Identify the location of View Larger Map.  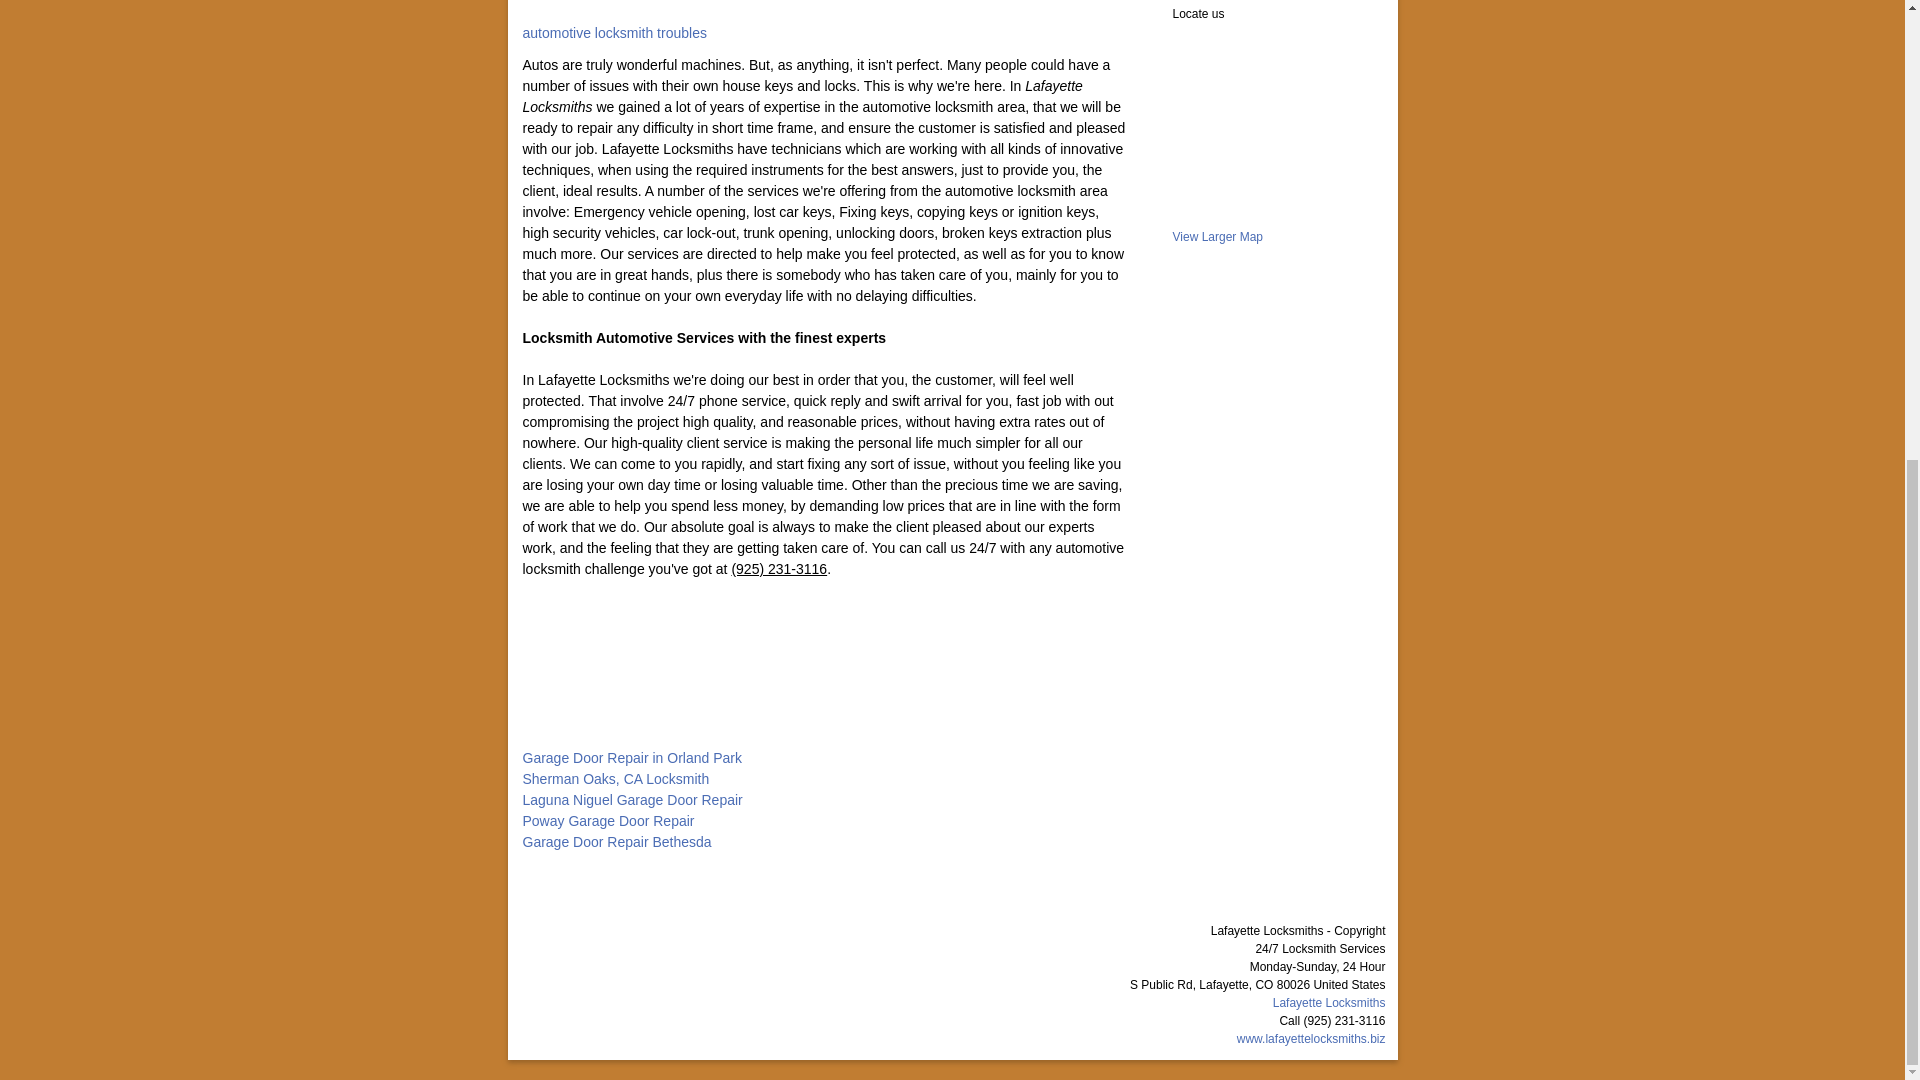
(1217, 237).